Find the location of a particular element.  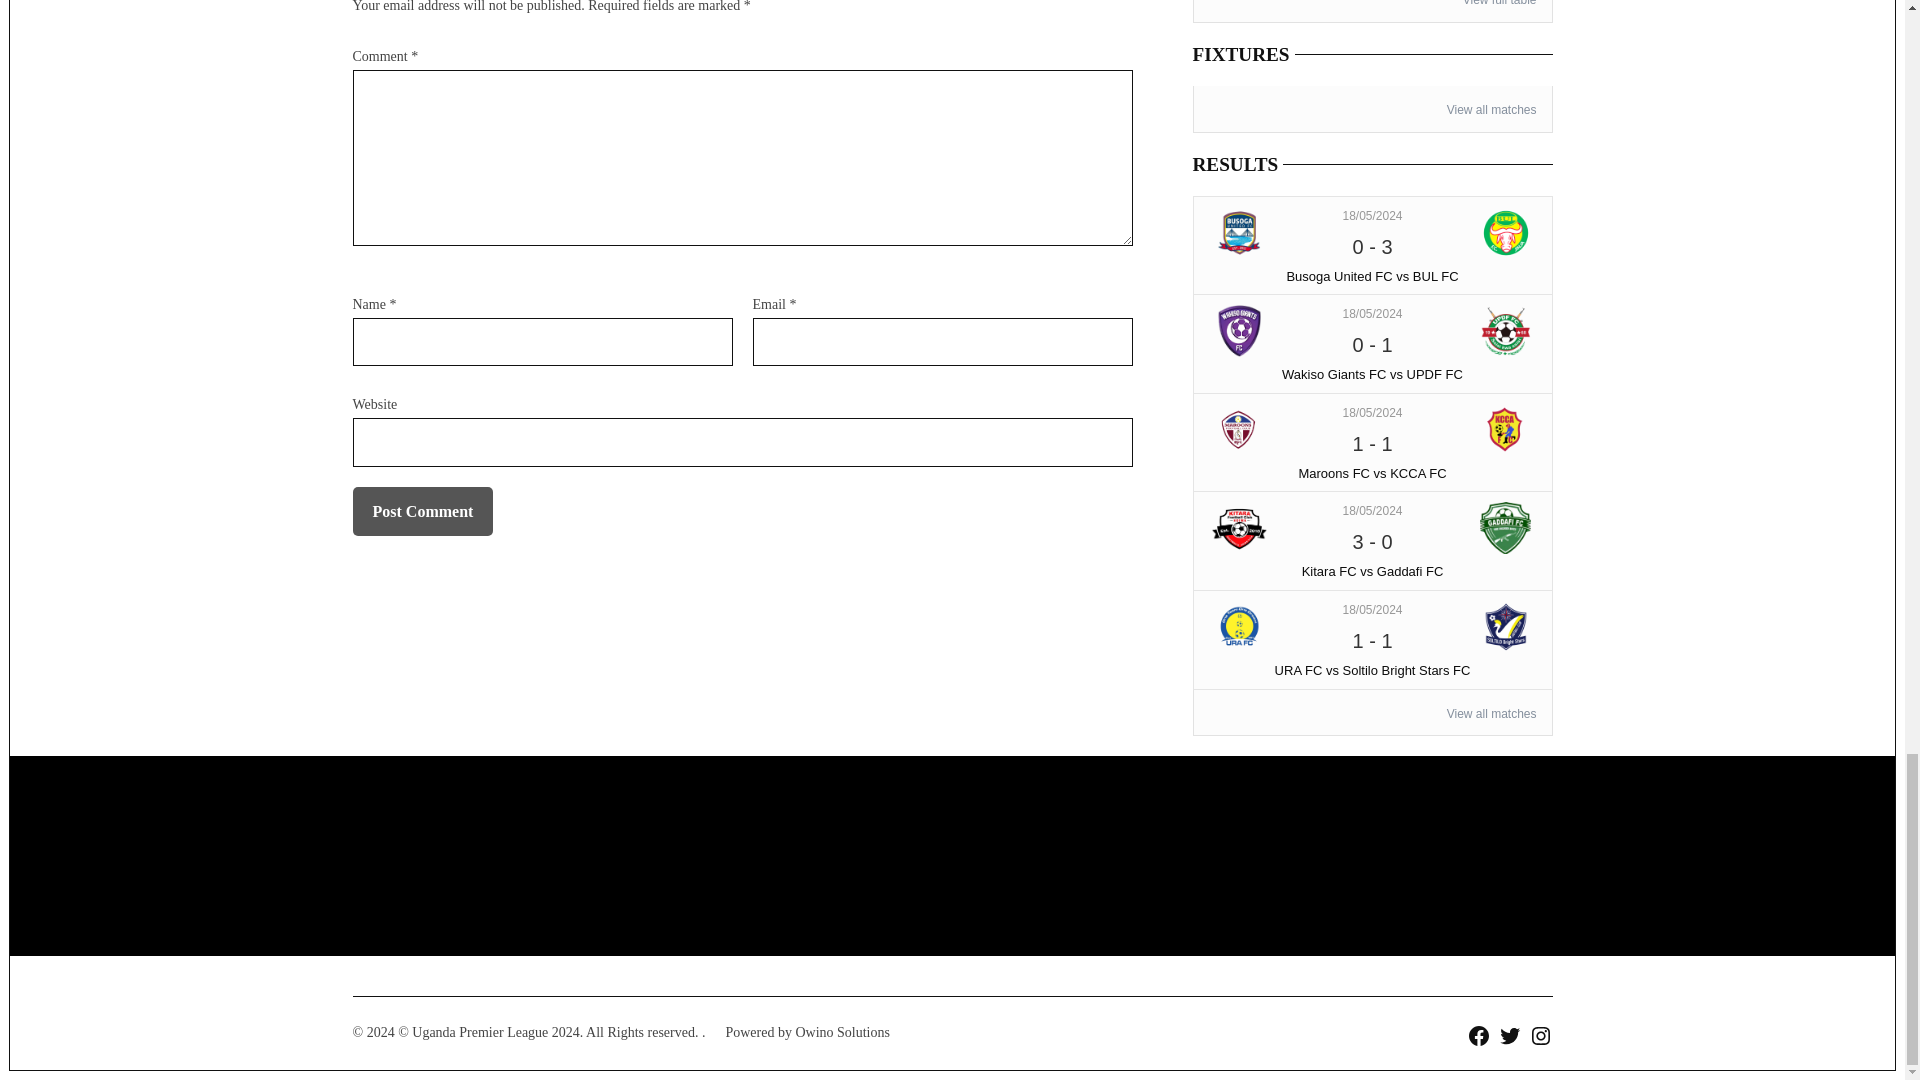

URA FC is located at coordinates (1240, 626).